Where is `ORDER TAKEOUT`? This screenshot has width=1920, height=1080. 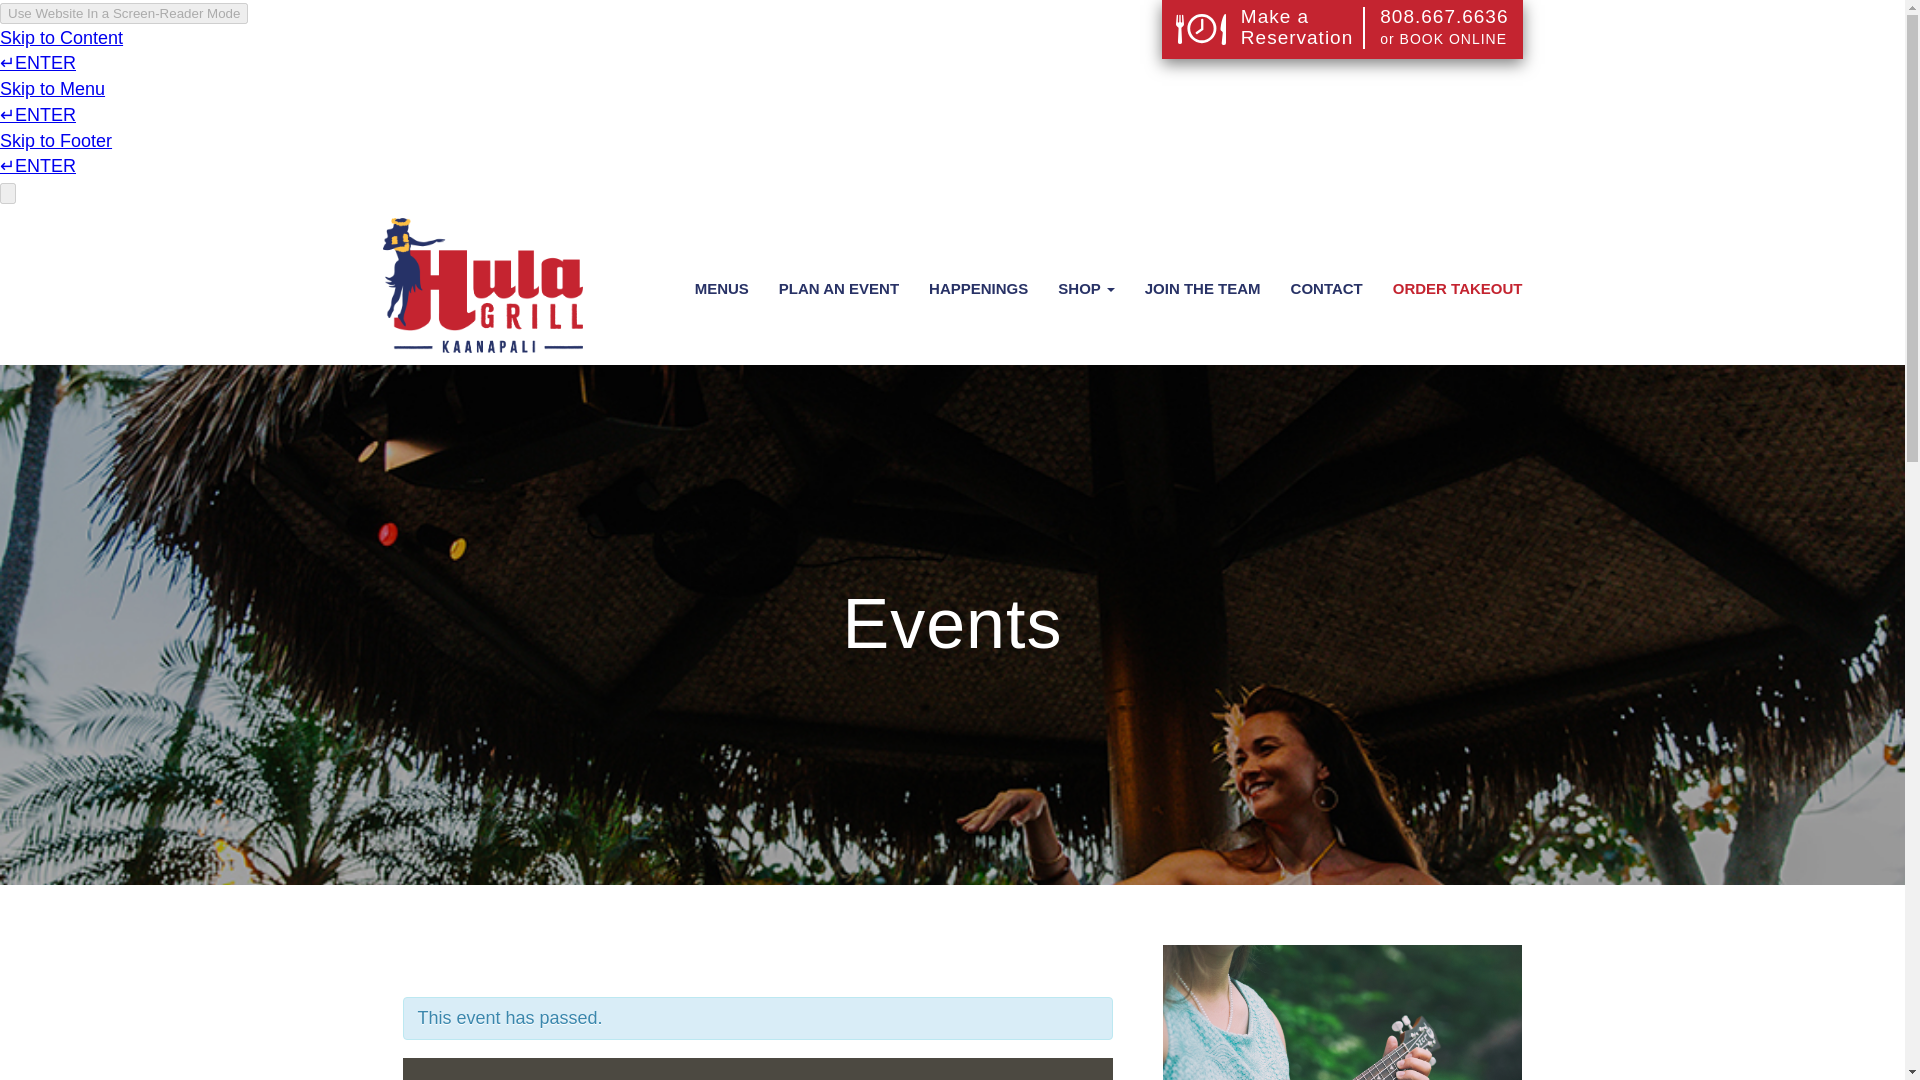
ORDER TAKEOUT is located at coordinates (1458, 288).